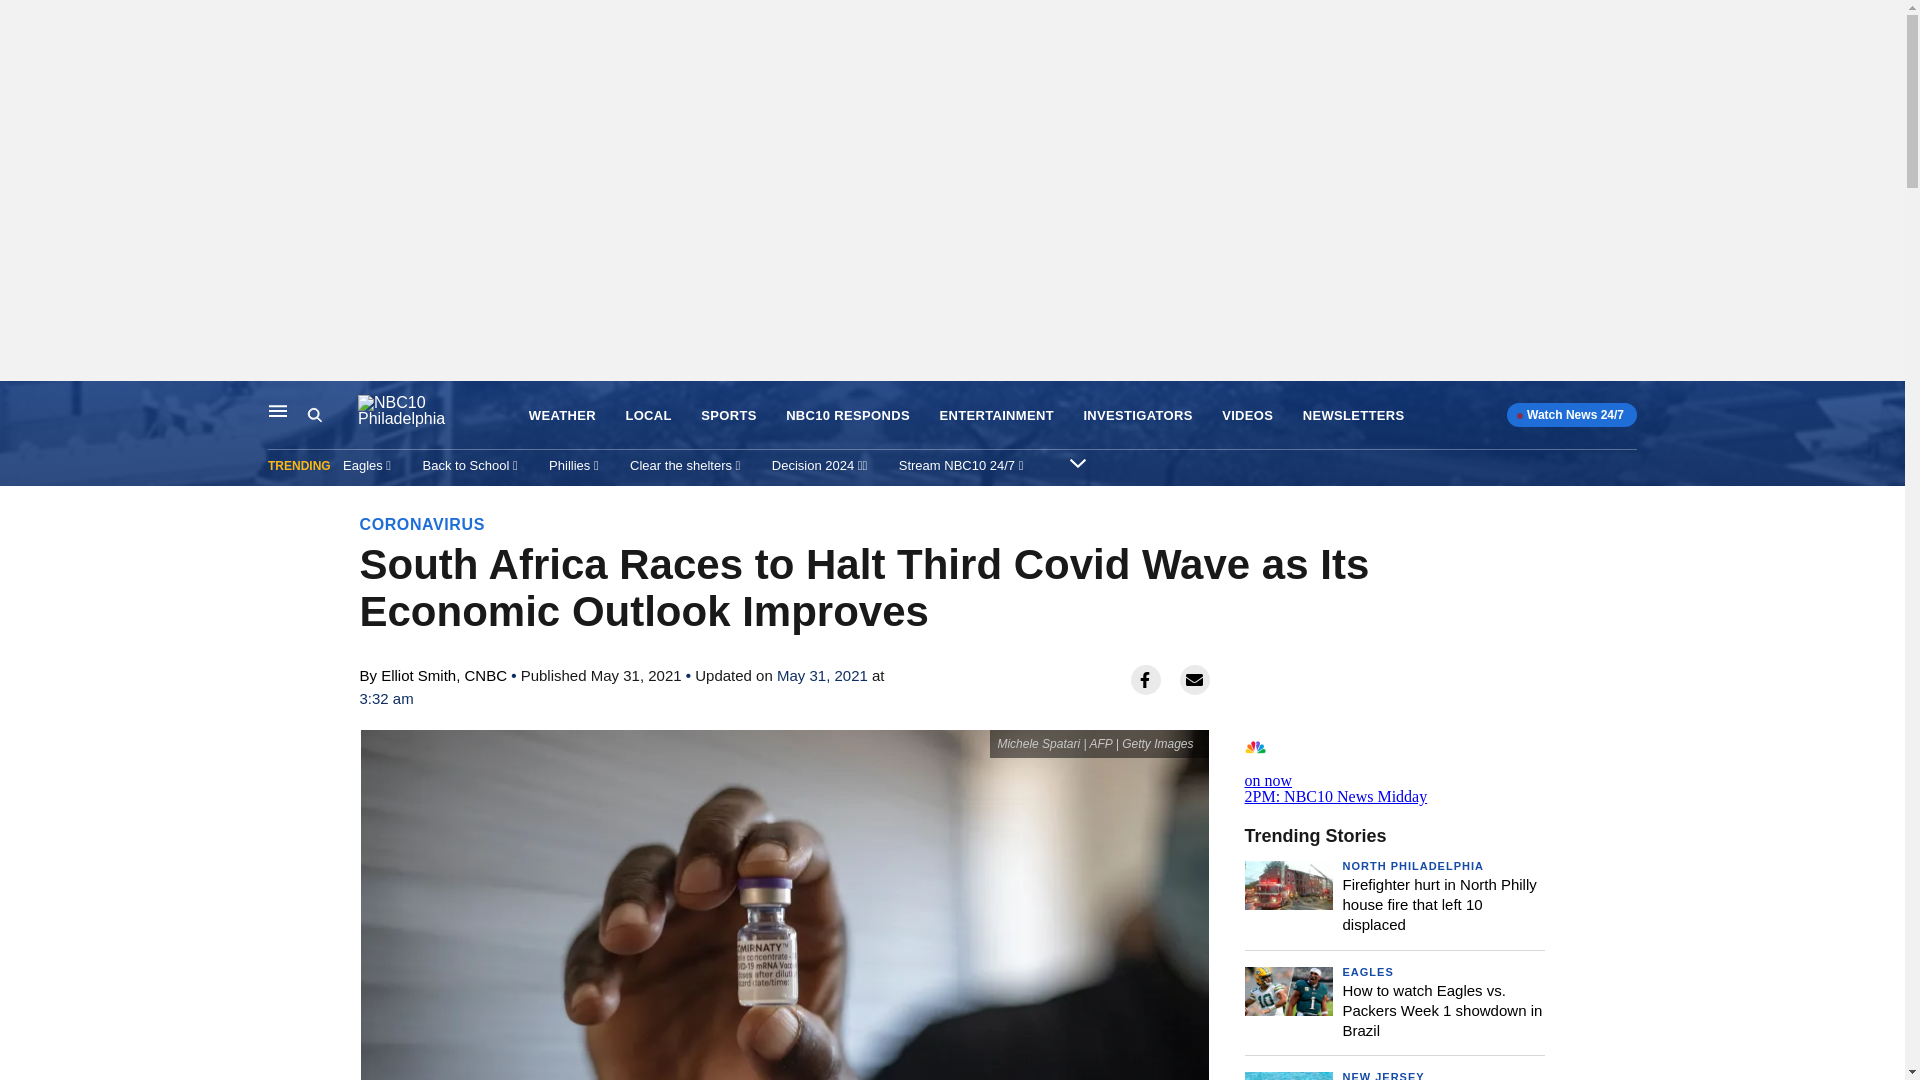  What do you see at coordinates (1354, 416) in the screenshot?
I see `NEWSLETTERS` at bounding box center [1354, 416].